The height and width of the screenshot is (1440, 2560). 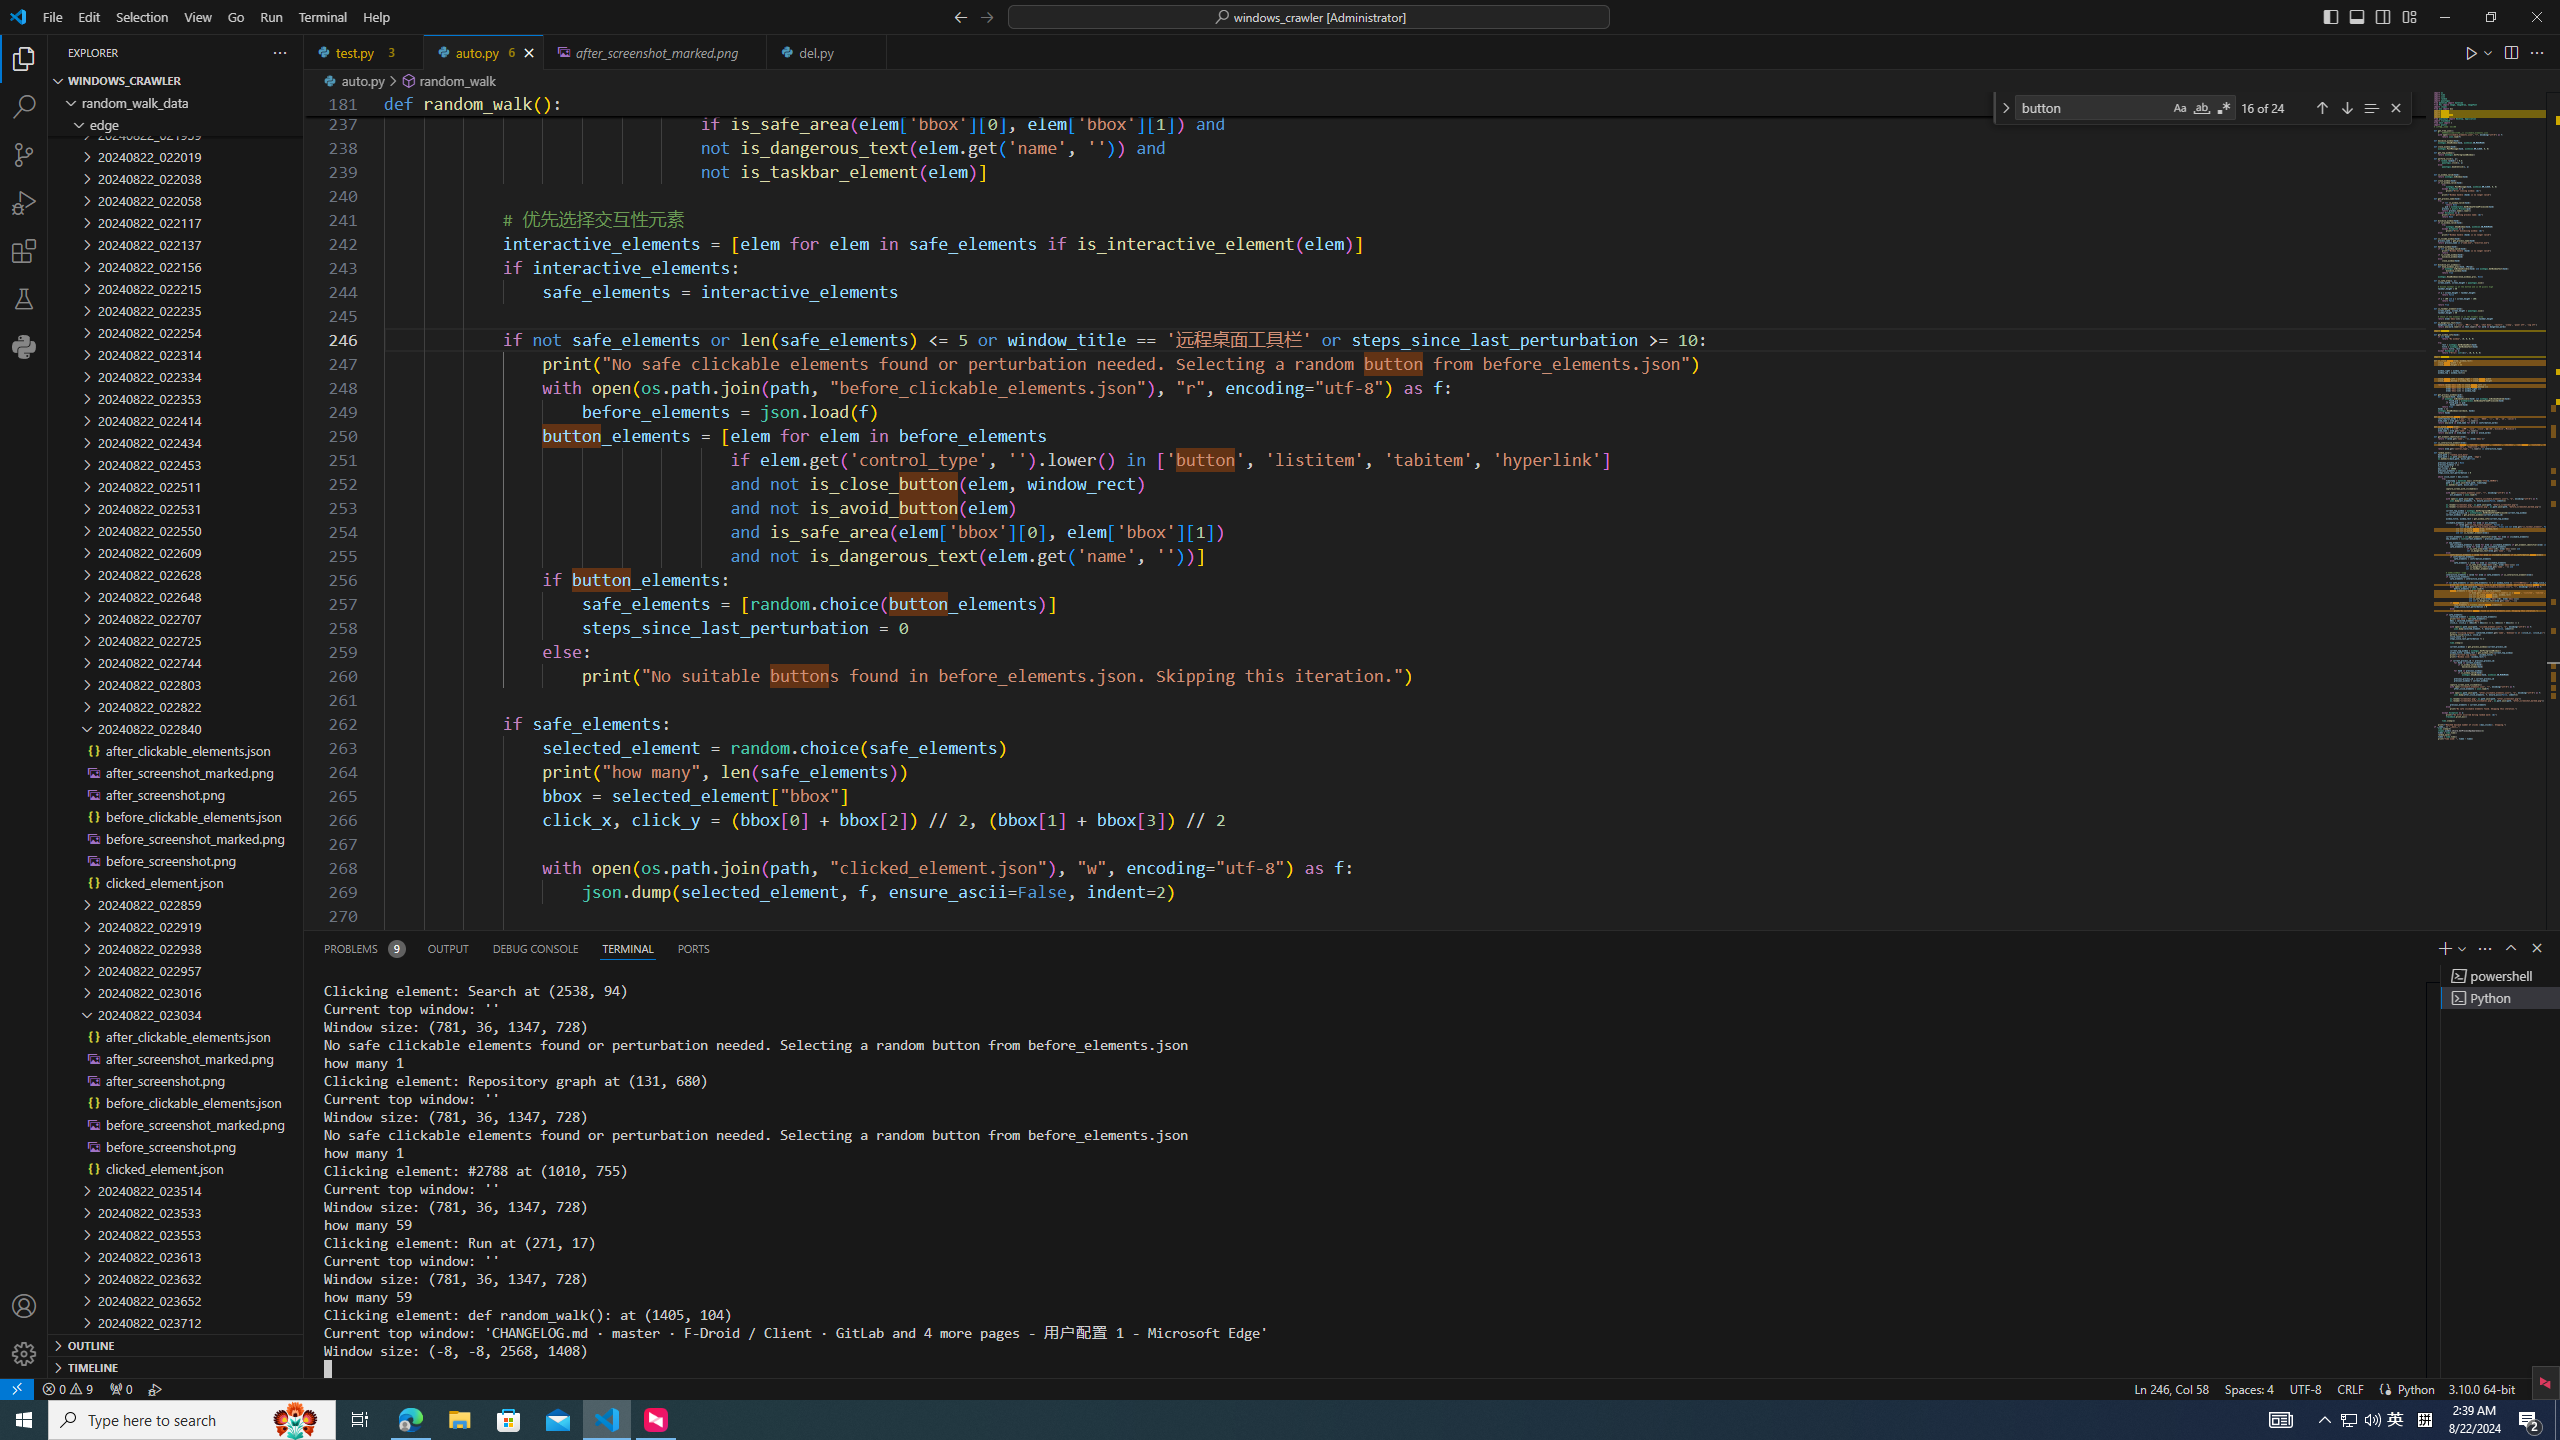 What do you see at coordinates (377, 17) in the screenshot?
I see `Help` at bounding box center [377, 17].